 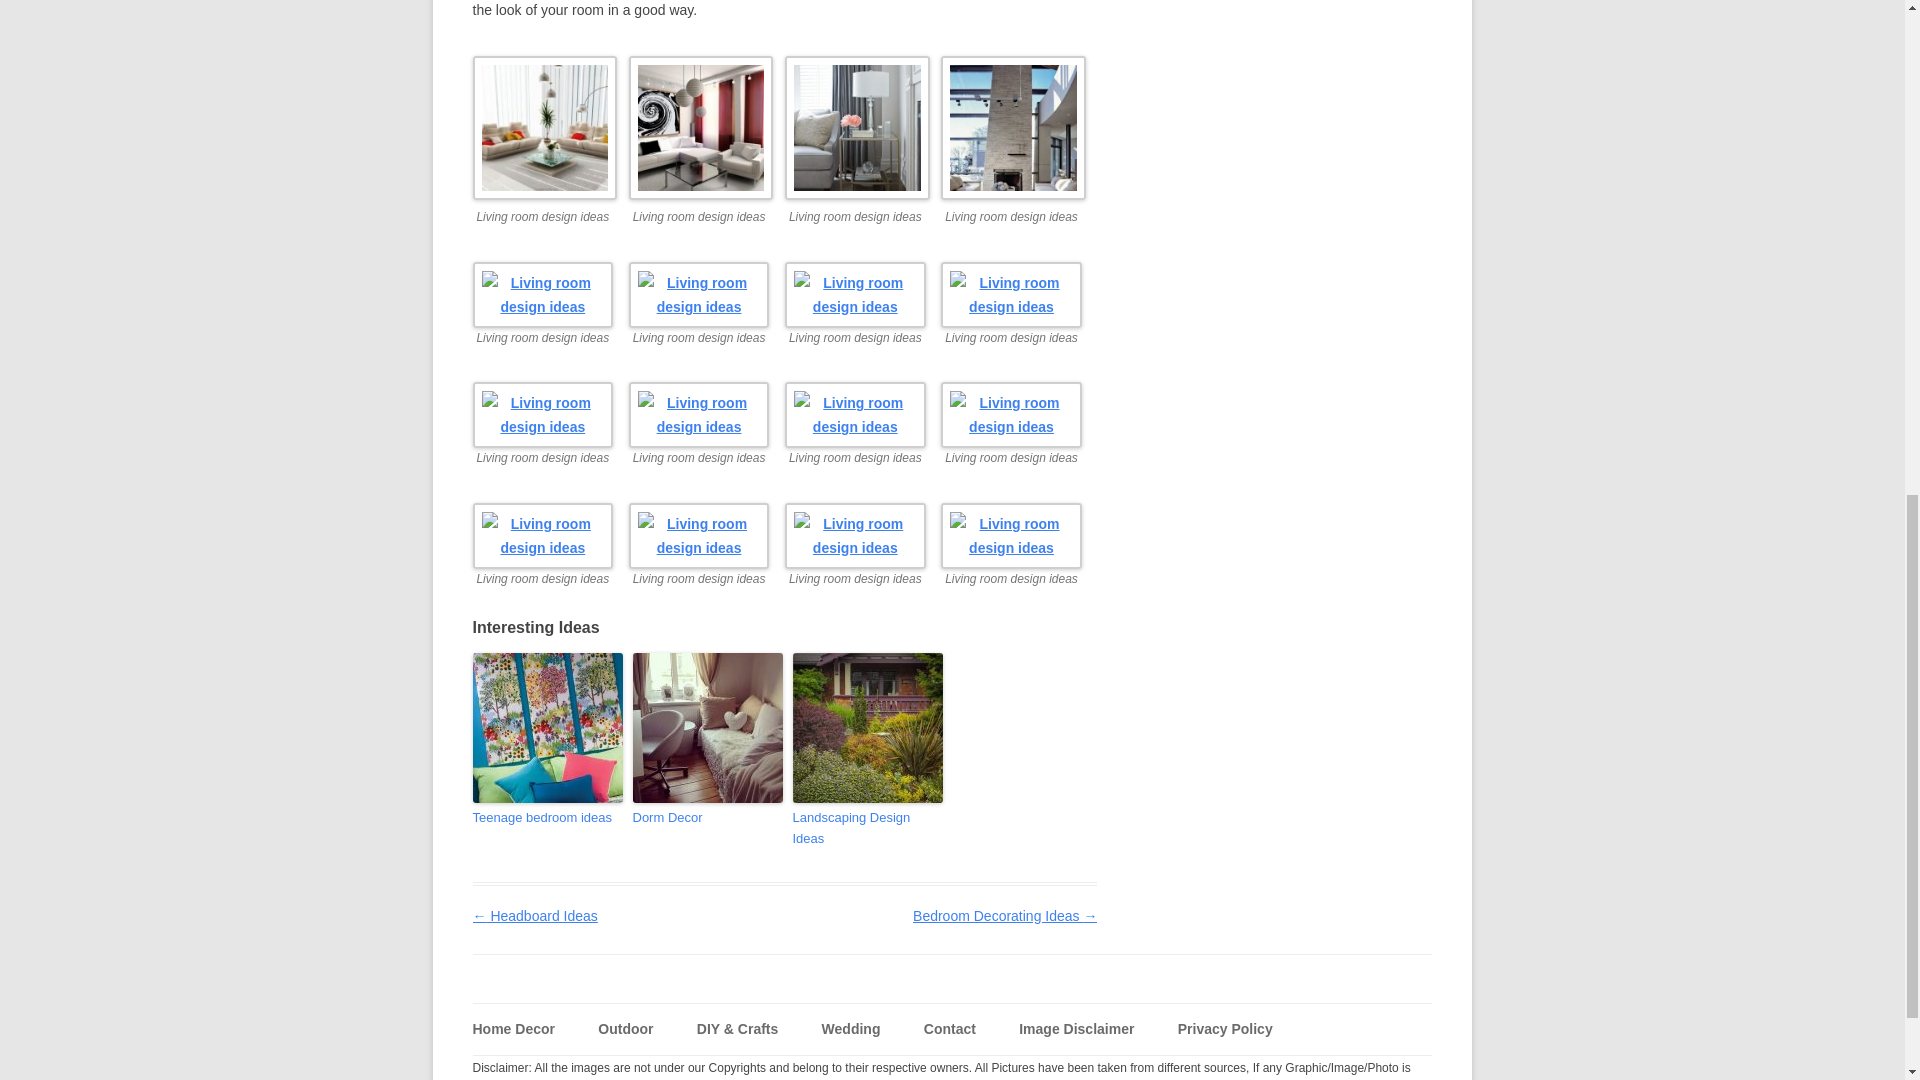 What do you see at coordinates (547, 818) in the screenshot?
I see `Teenage bedroom ideas` at bounding box center [547, 818].